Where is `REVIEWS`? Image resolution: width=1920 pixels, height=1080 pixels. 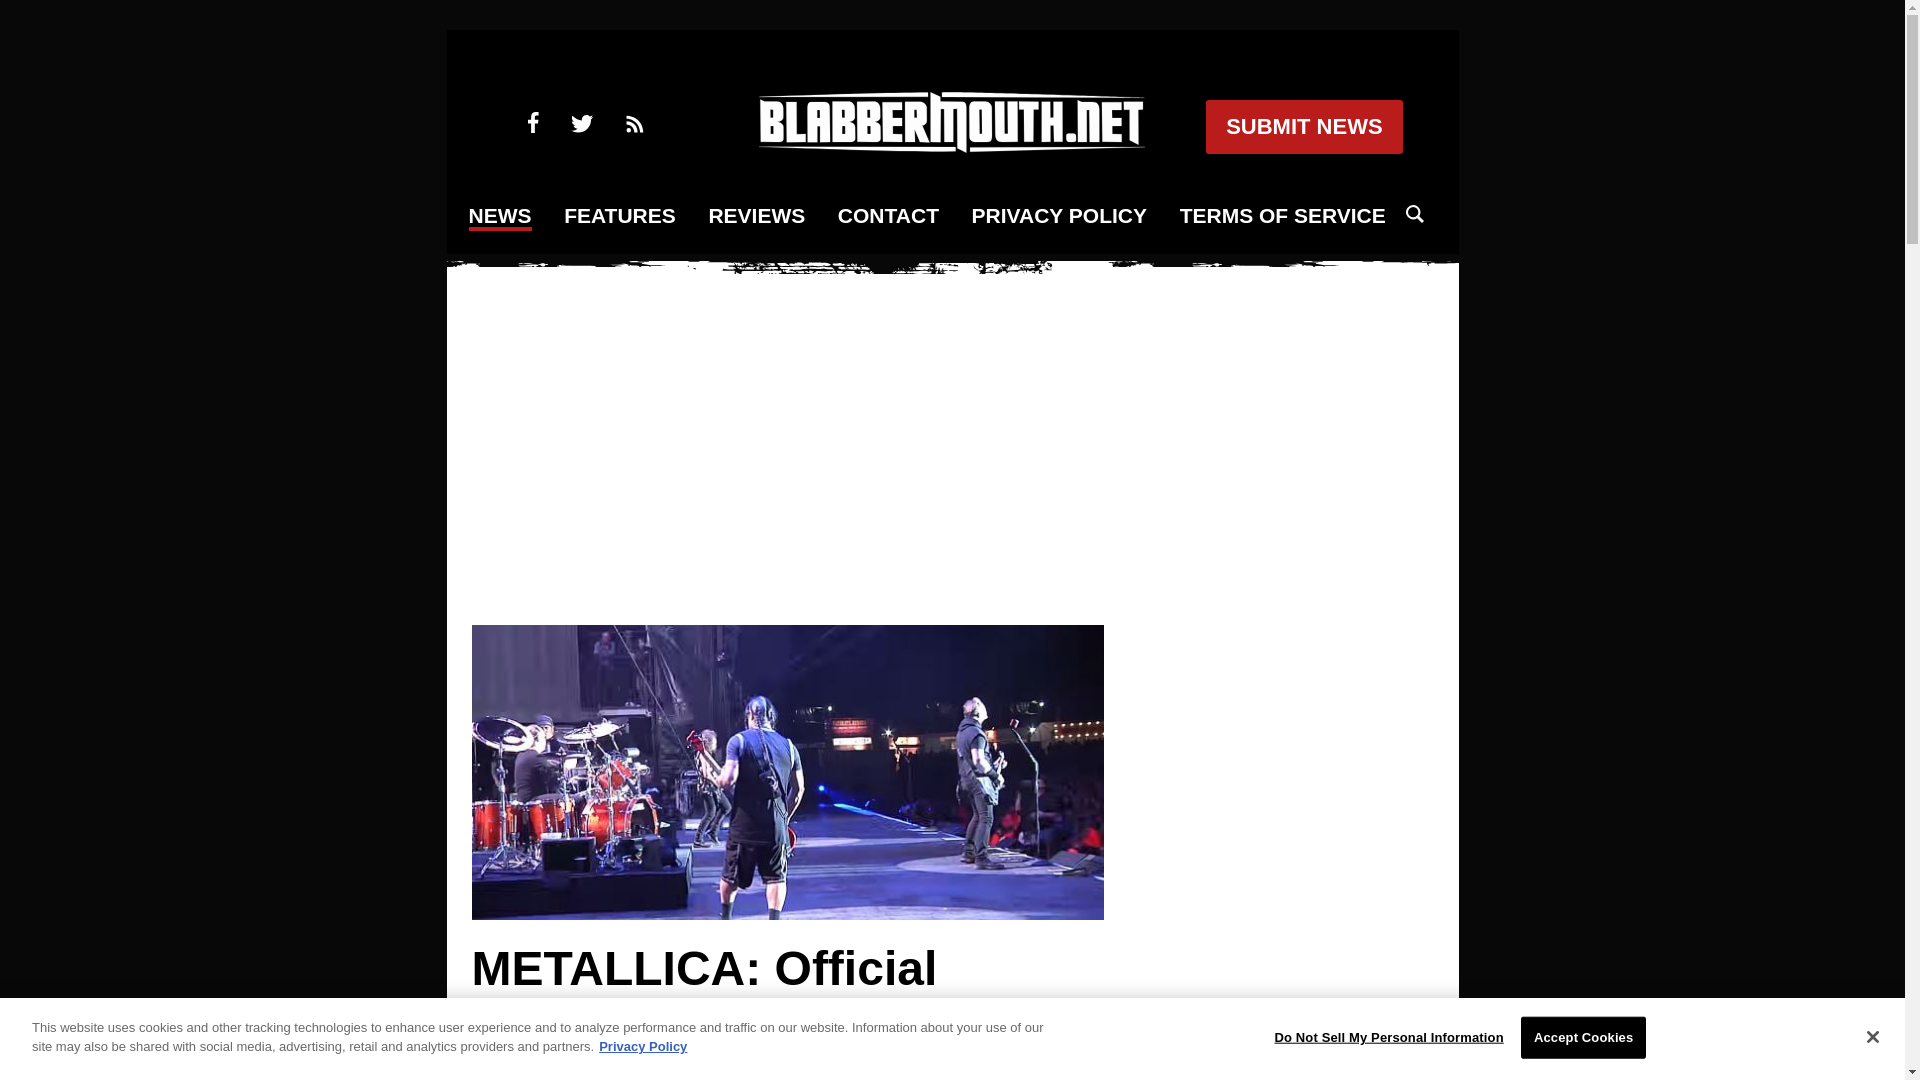 REVIEWS is located at coordinates (756, 216).